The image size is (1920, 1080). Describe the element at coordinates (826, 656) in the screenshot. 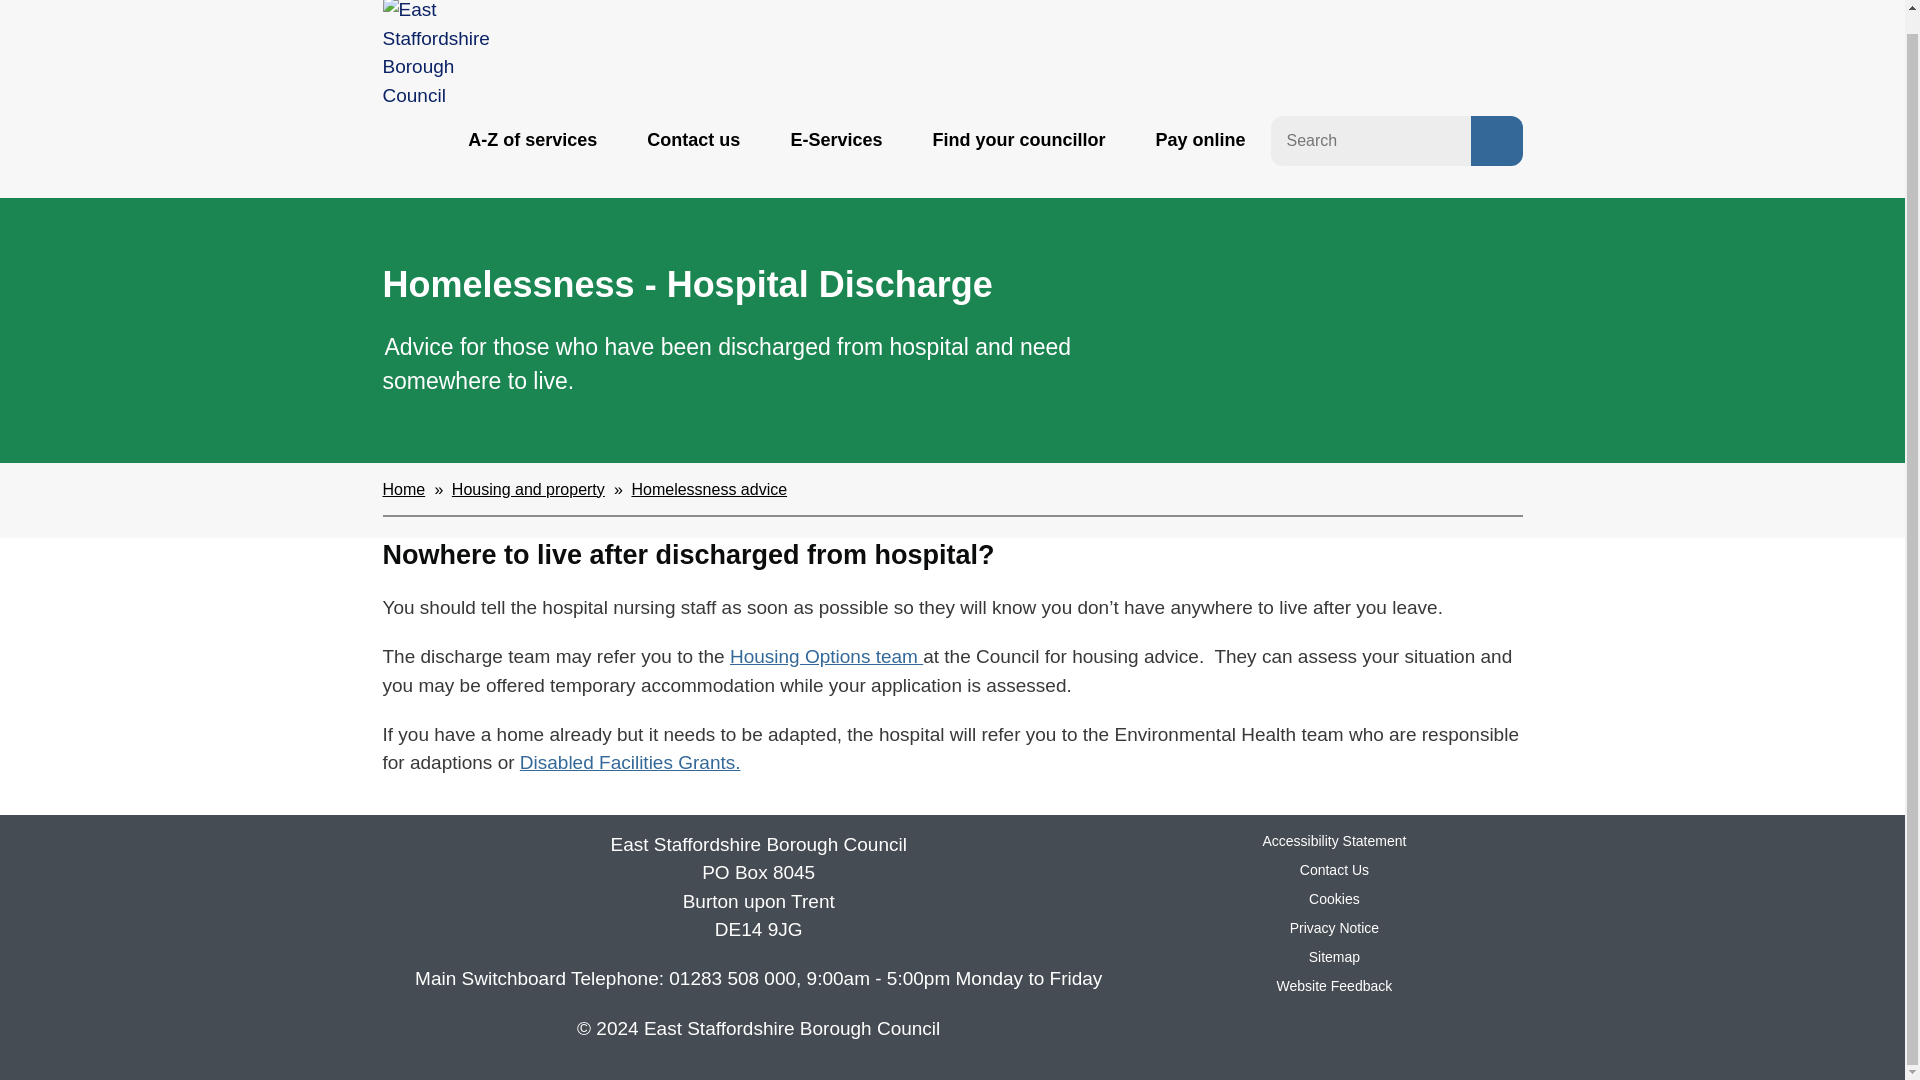

I see `Housing Options team` at that location.